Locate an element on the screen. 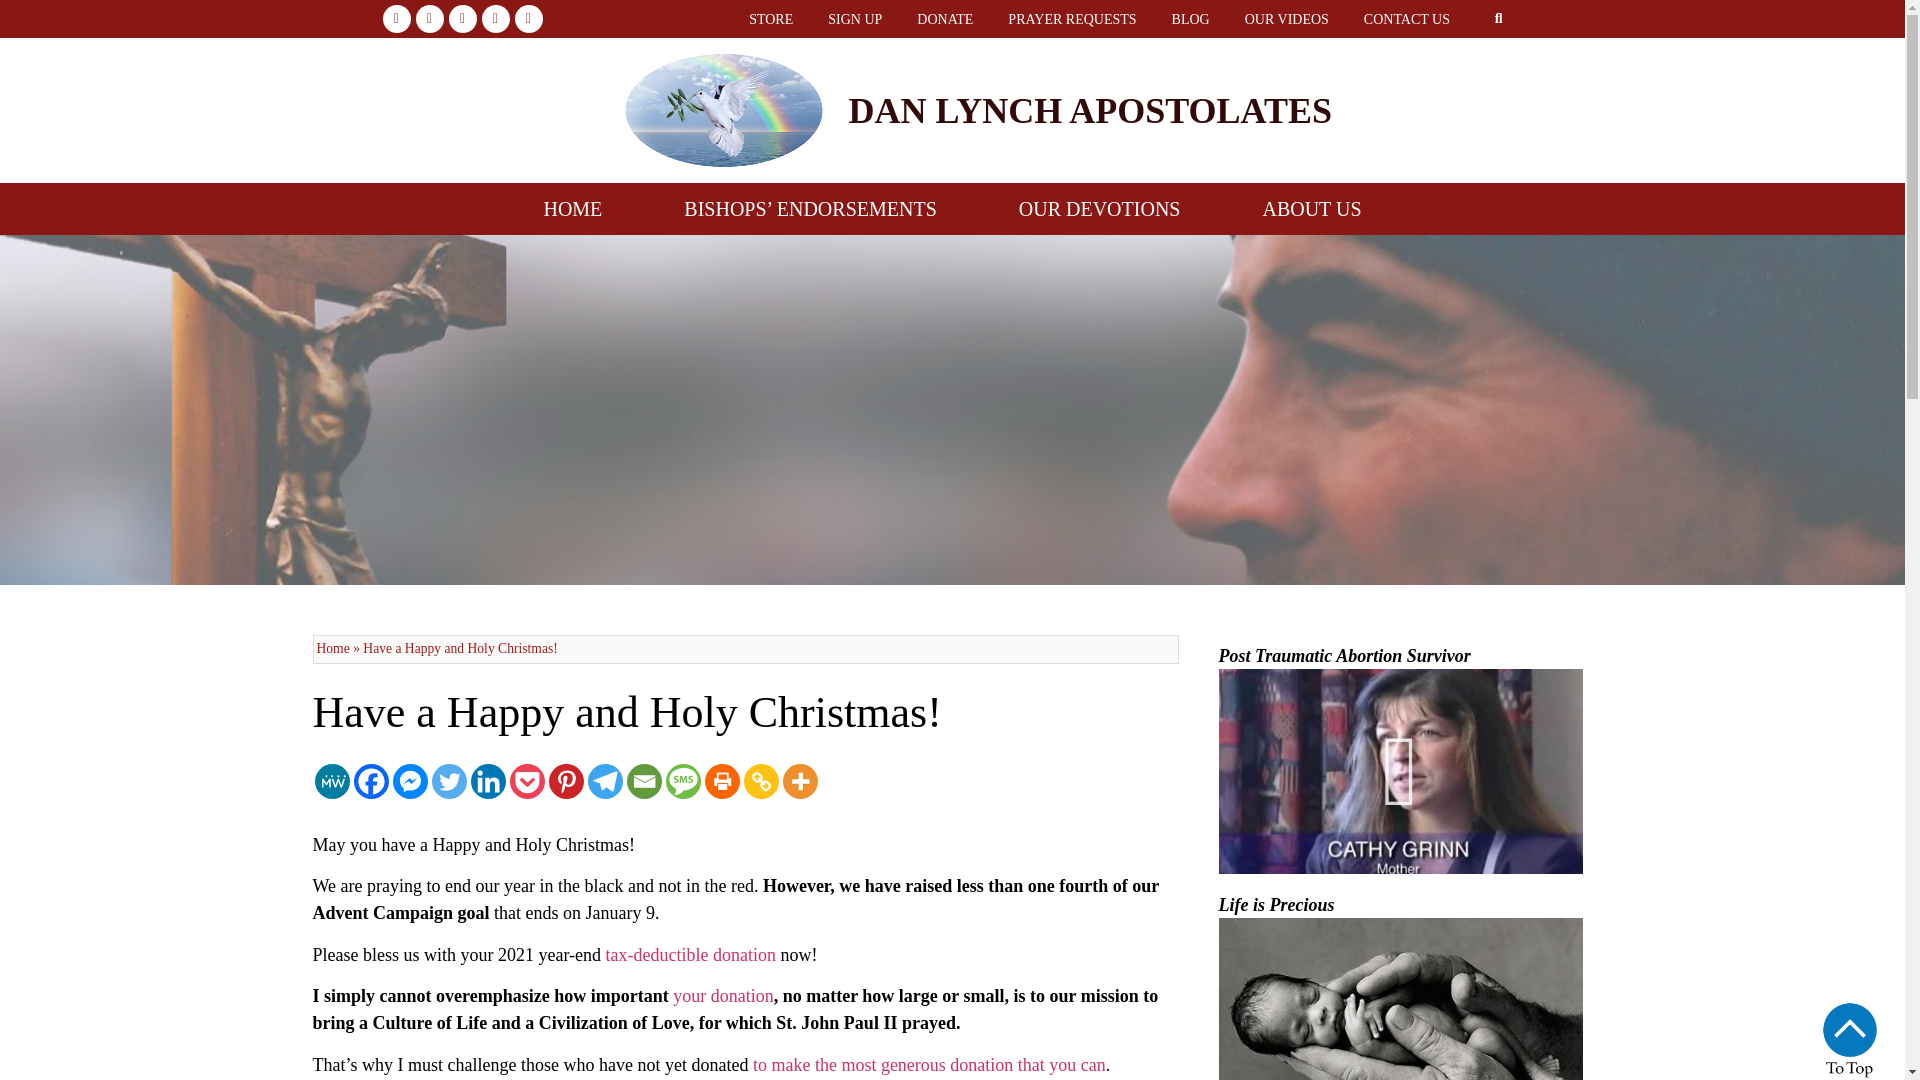 Image resolution: width=1920 pixels, height=1080 pixels. CONTACT US is located at coordinates (1406, 18).